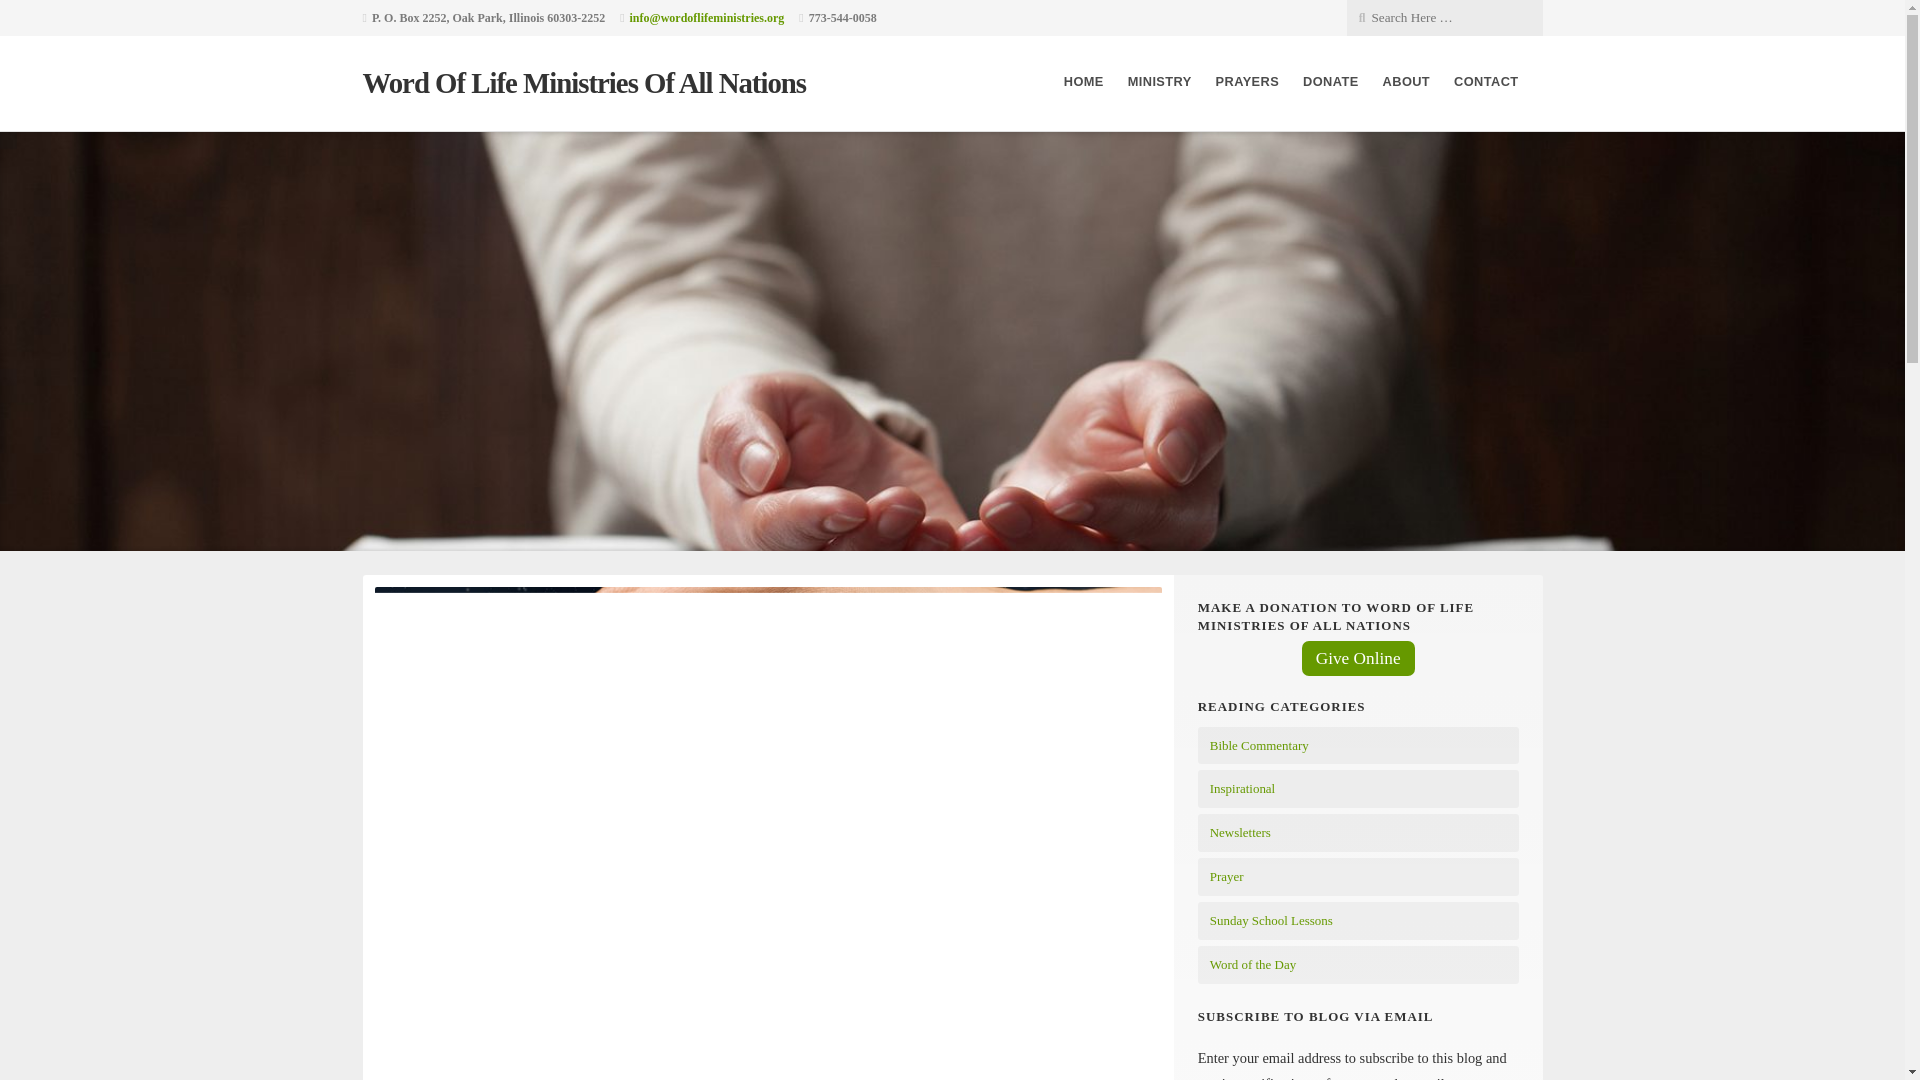 The width and height of the screenshot is (1920, 1080). What do you see at coordinates (1226, 876) in the screenshot?
I see `Prayer` at bounding box center [1226, 876].